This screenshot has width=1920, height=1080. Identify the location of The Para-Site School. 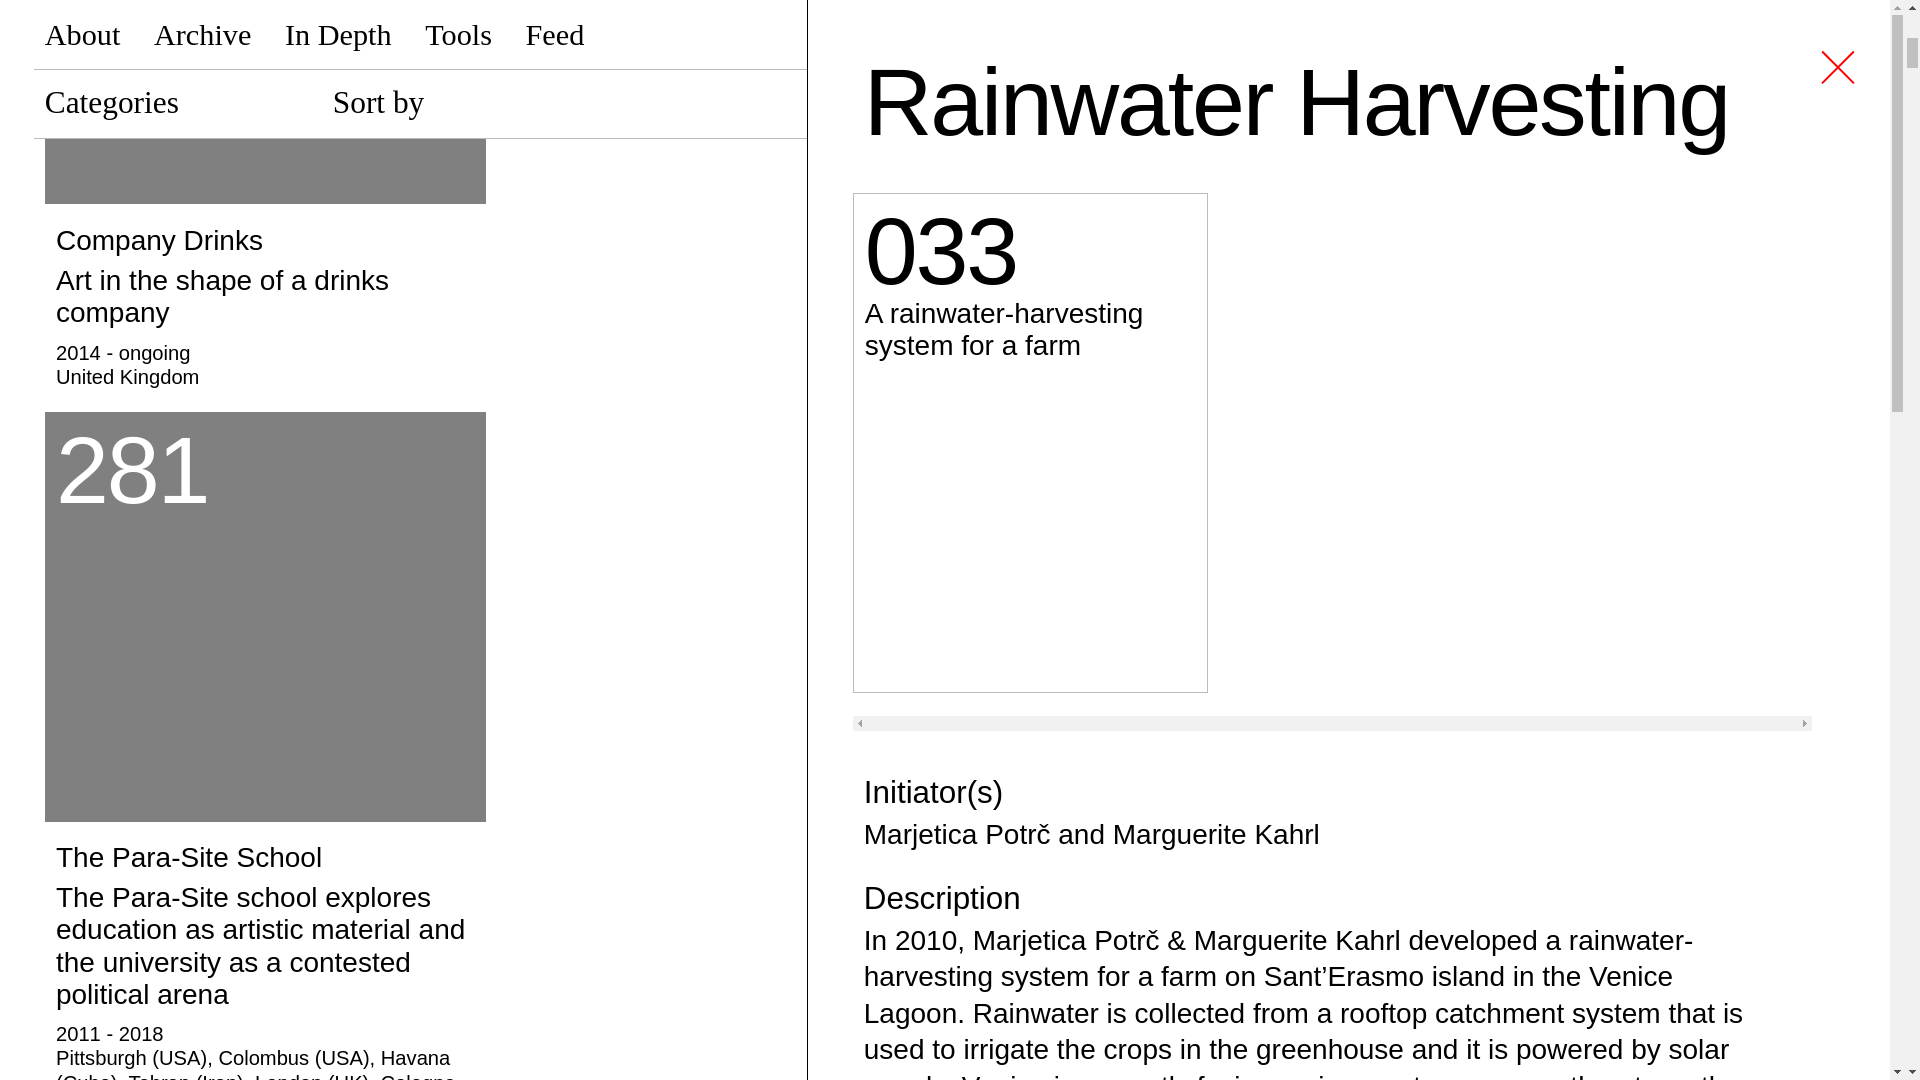
(264, 956).